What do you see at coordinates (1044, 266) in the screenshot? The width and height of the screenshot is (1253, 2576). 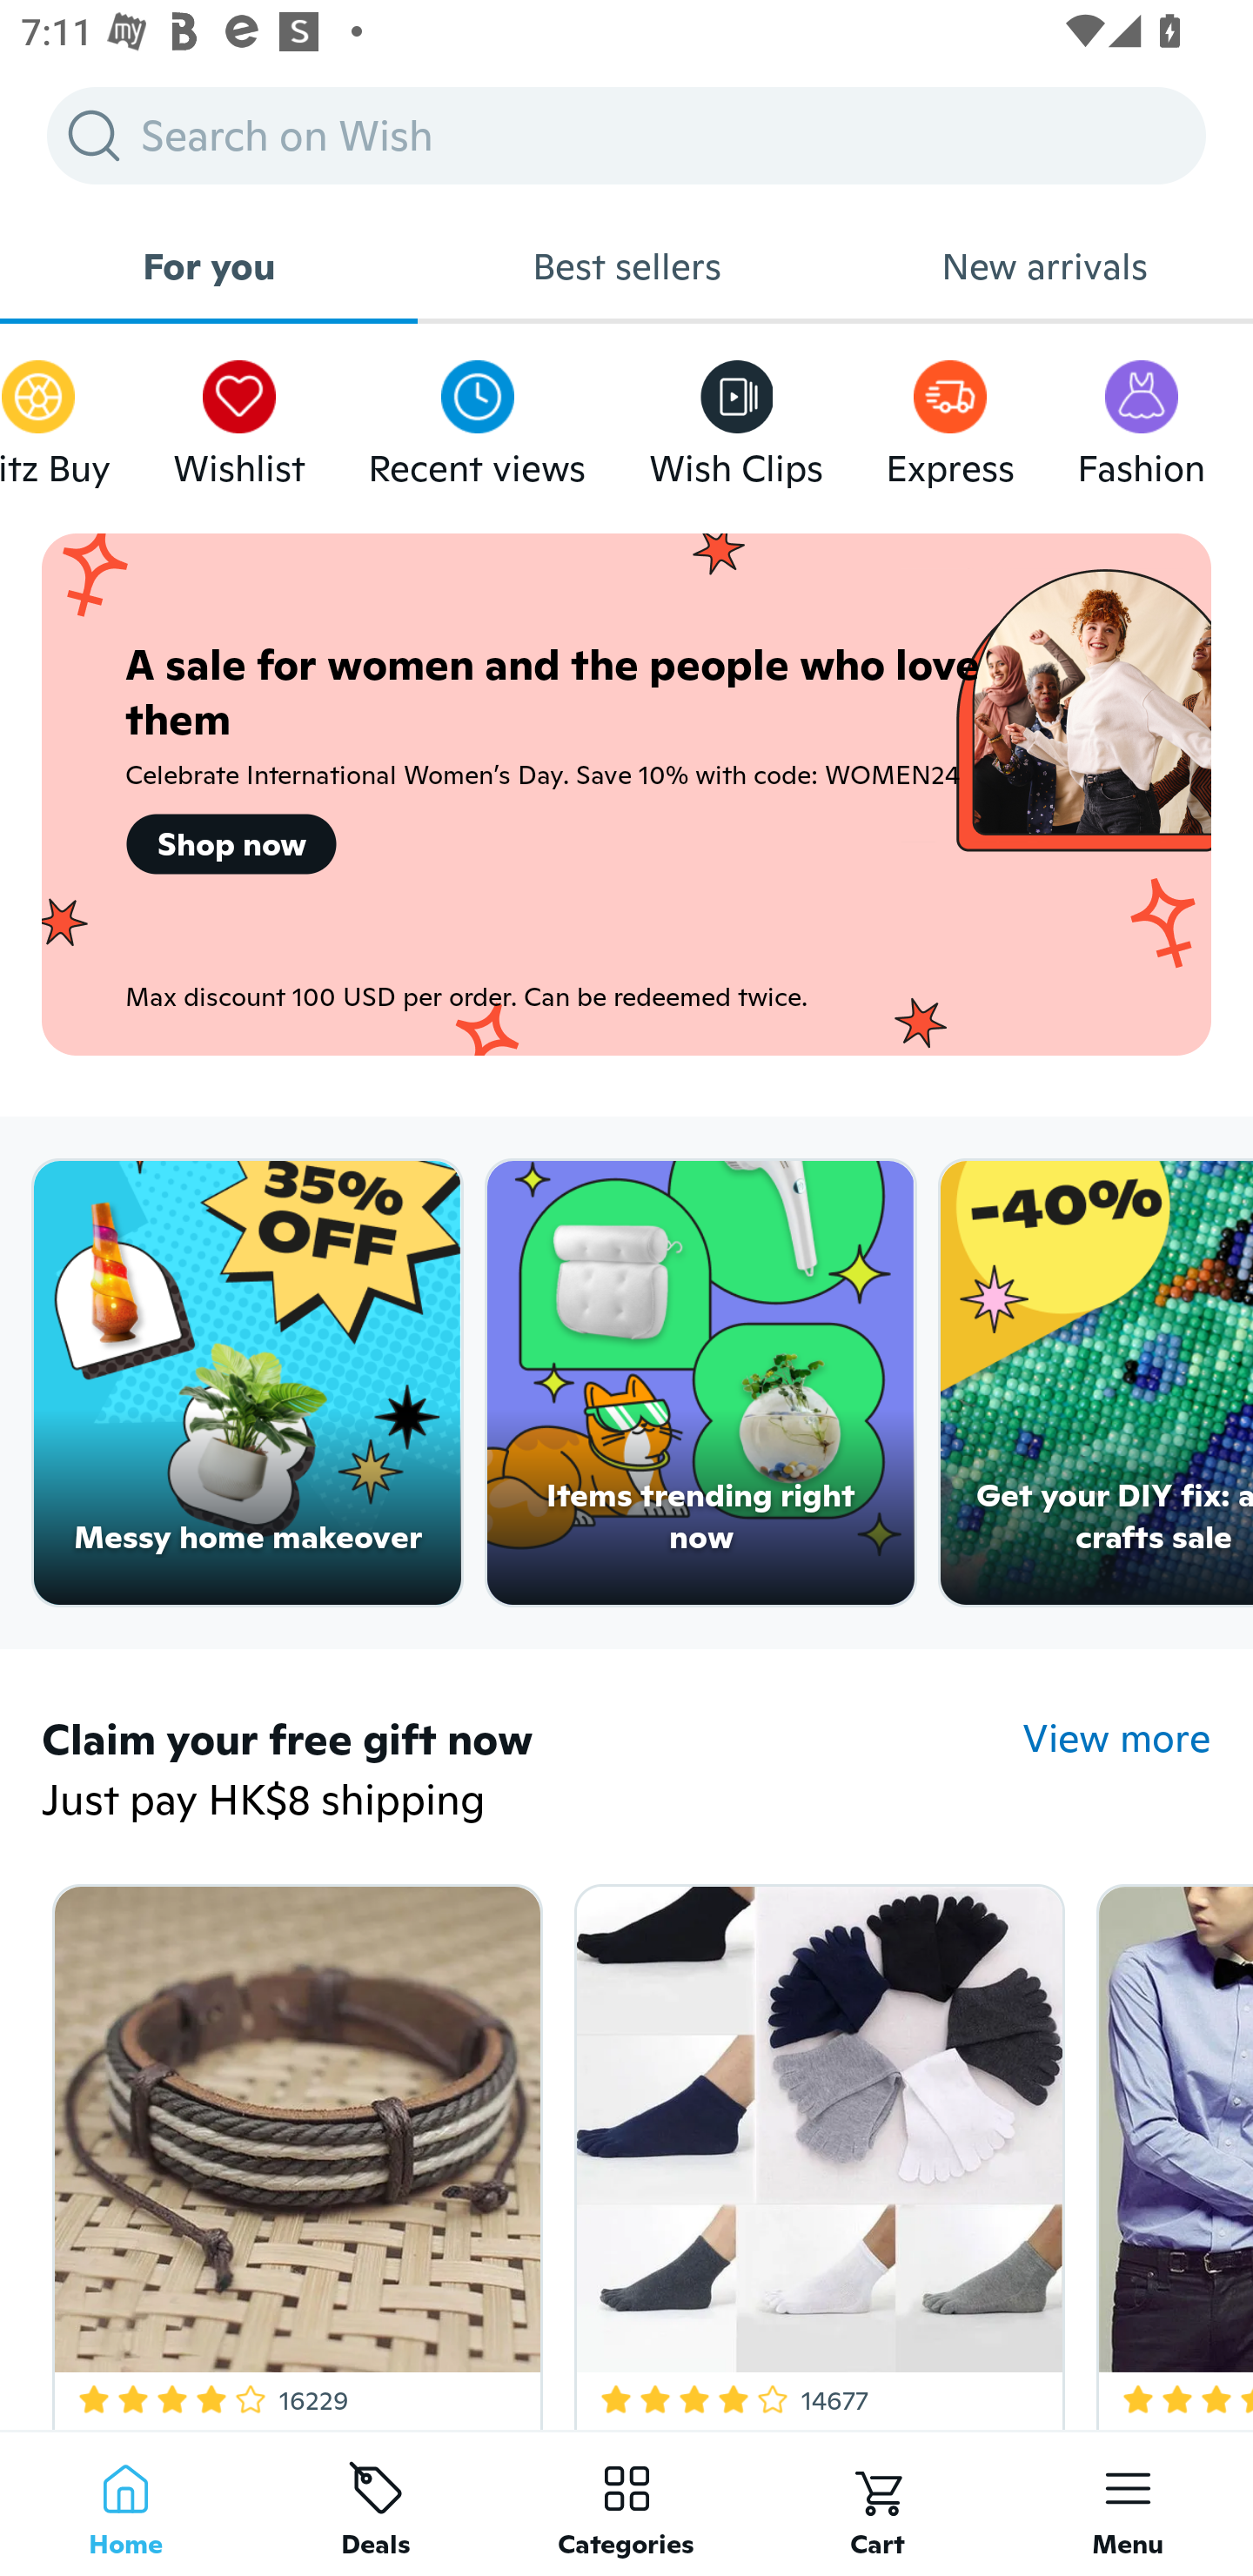 I see `New arrivals` at bounding box center [1044, 266].